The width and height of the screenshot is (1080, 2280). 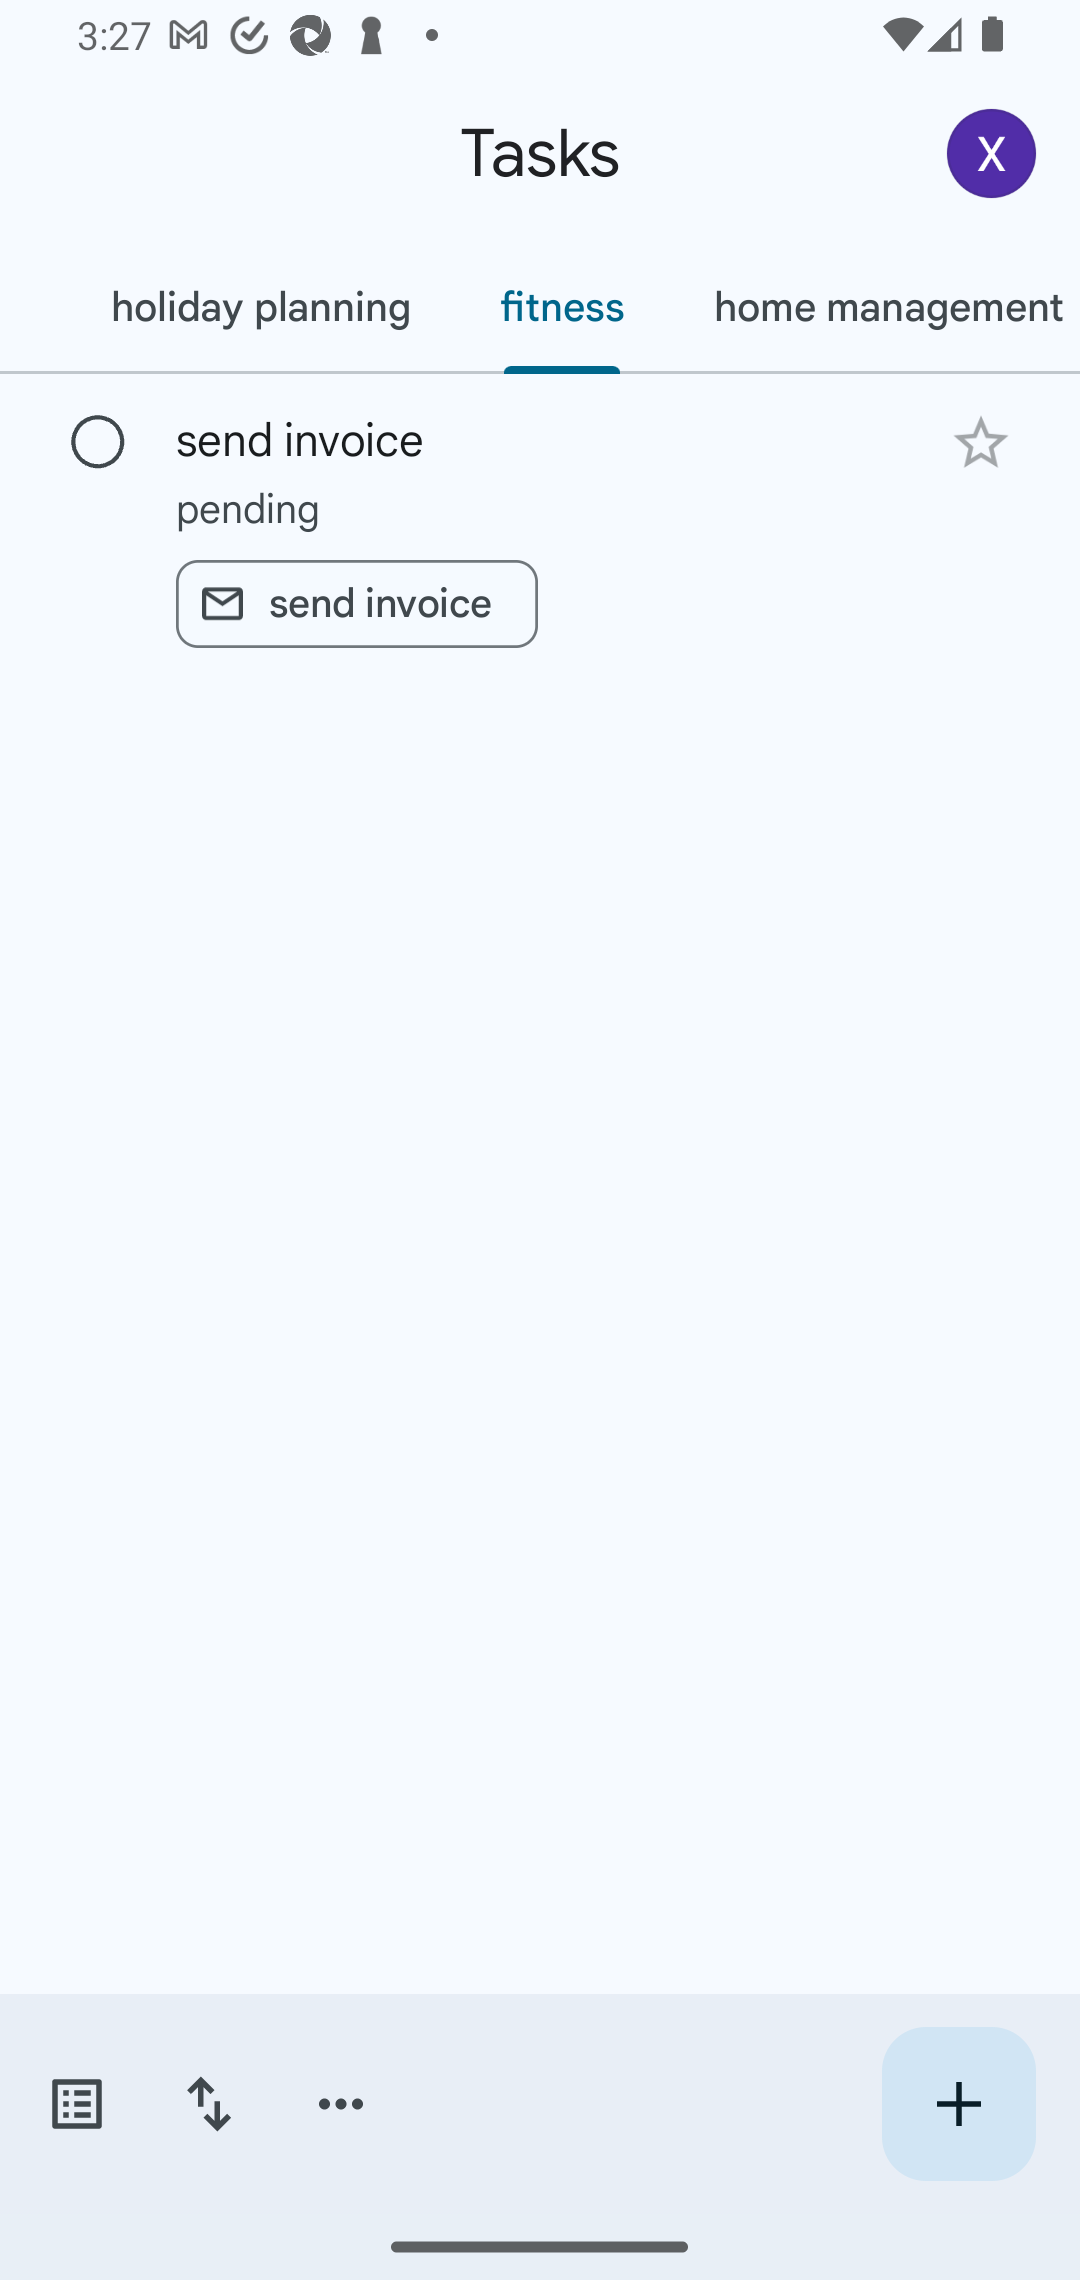 I want to click on Mark as complete, so click(x=98, y=443).